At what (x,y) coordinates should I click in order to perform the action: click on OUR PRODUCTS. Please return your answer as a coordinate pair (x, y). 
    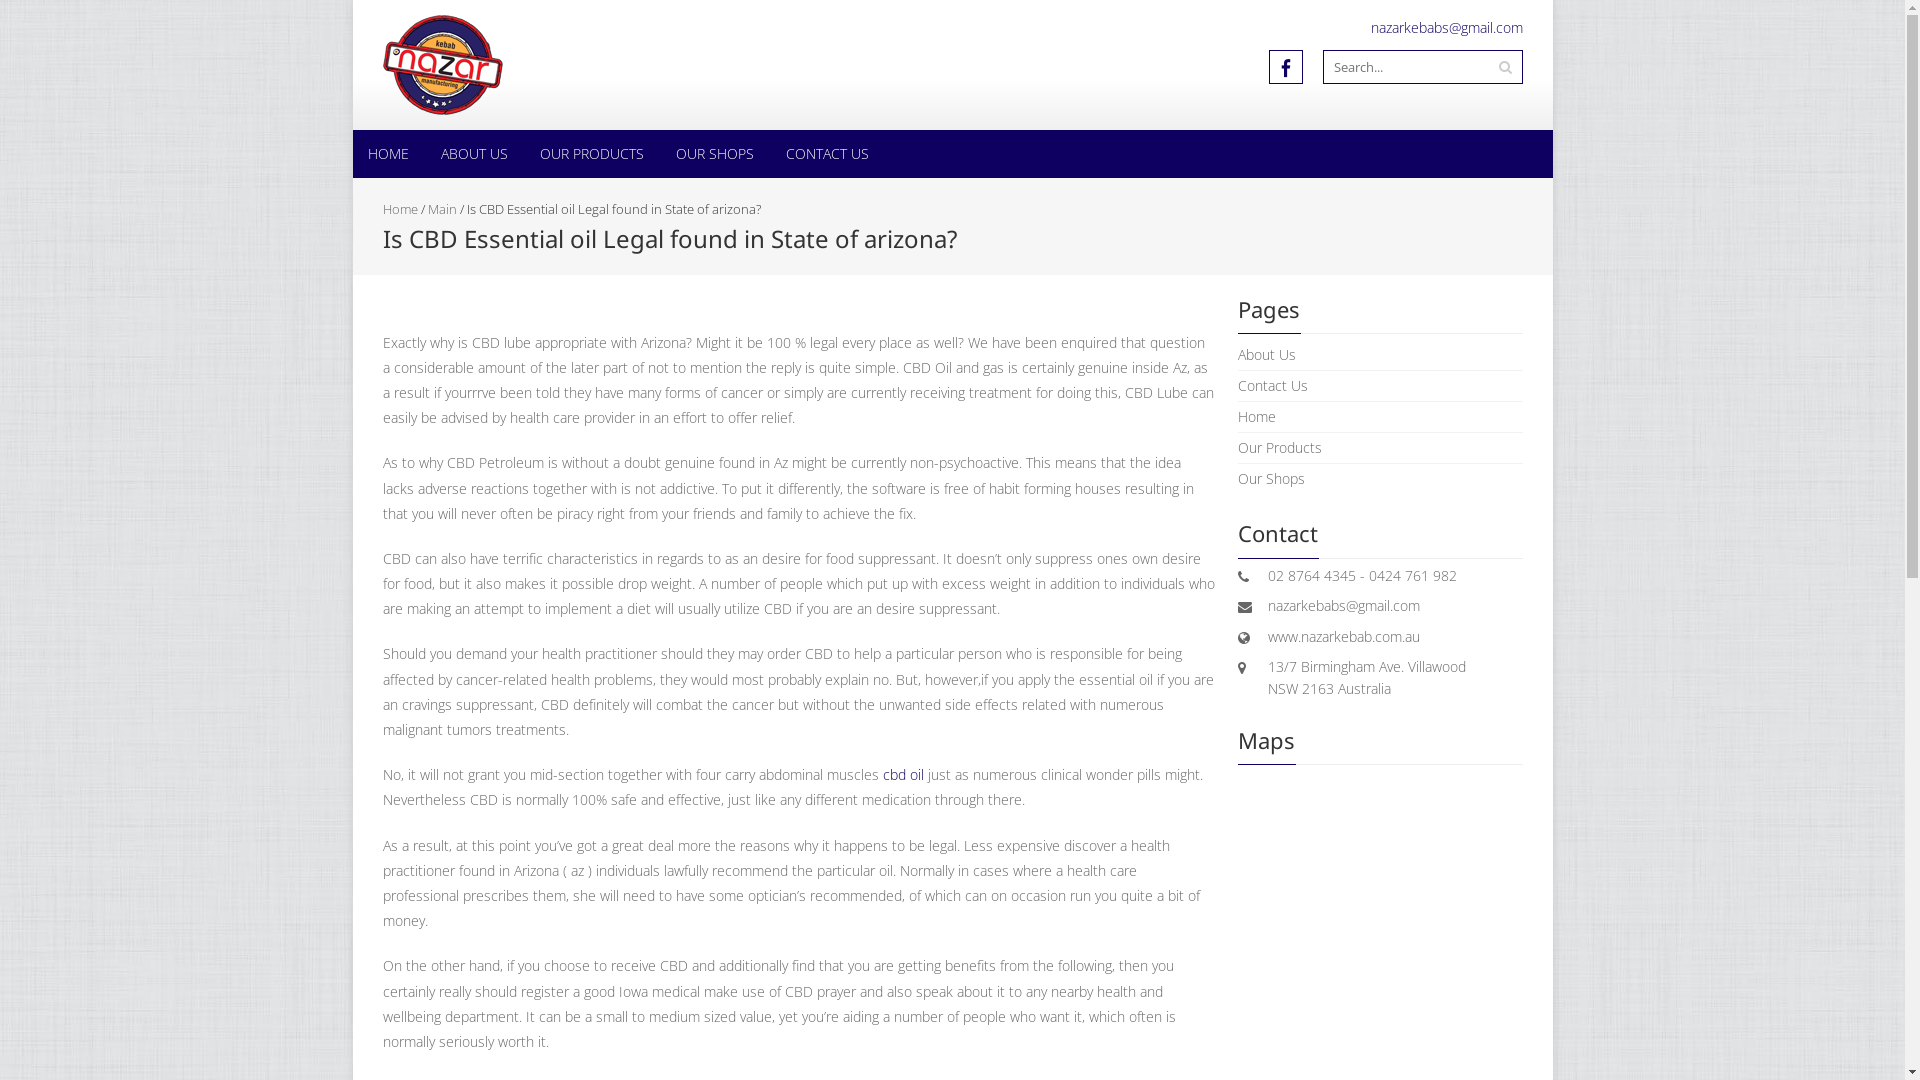
    Looking at the image, I should click on (591, 154).